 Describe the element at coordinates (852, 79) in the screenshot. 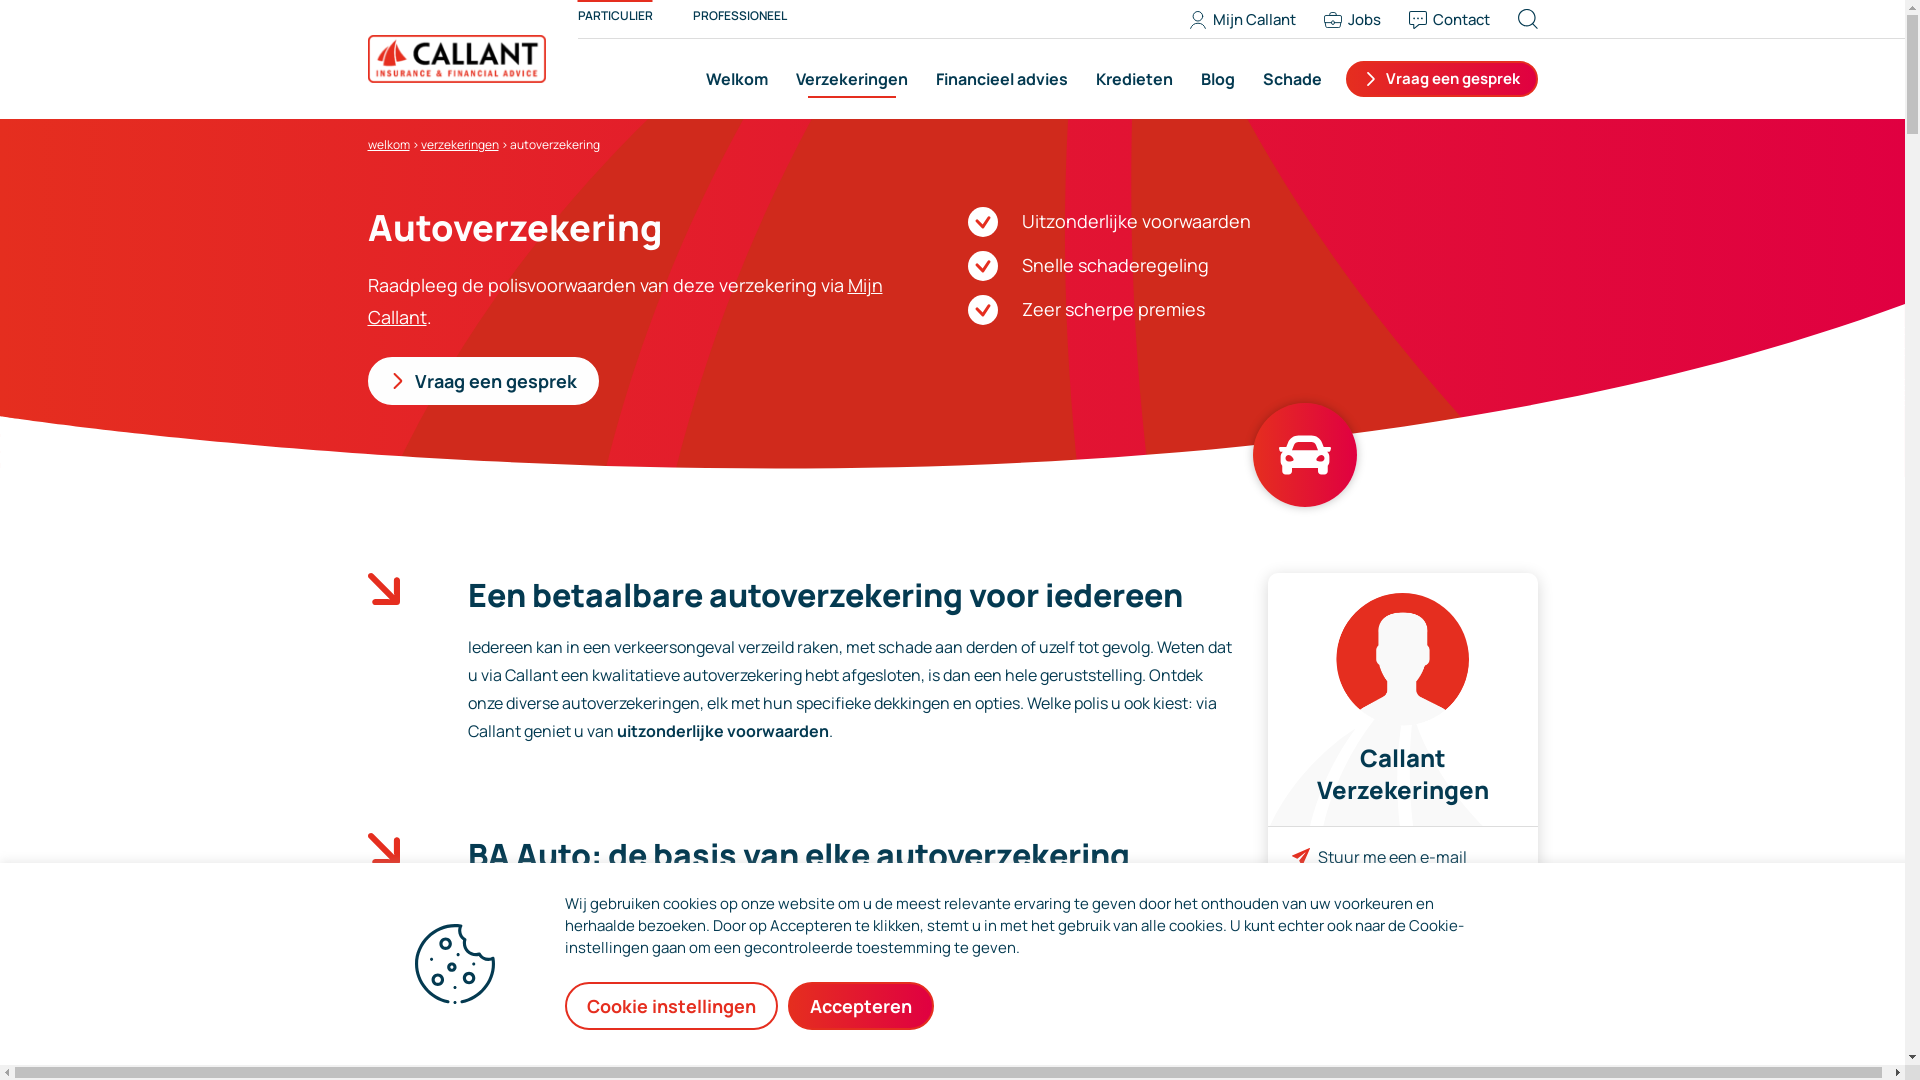

I see `Verzekeringen` at that location.